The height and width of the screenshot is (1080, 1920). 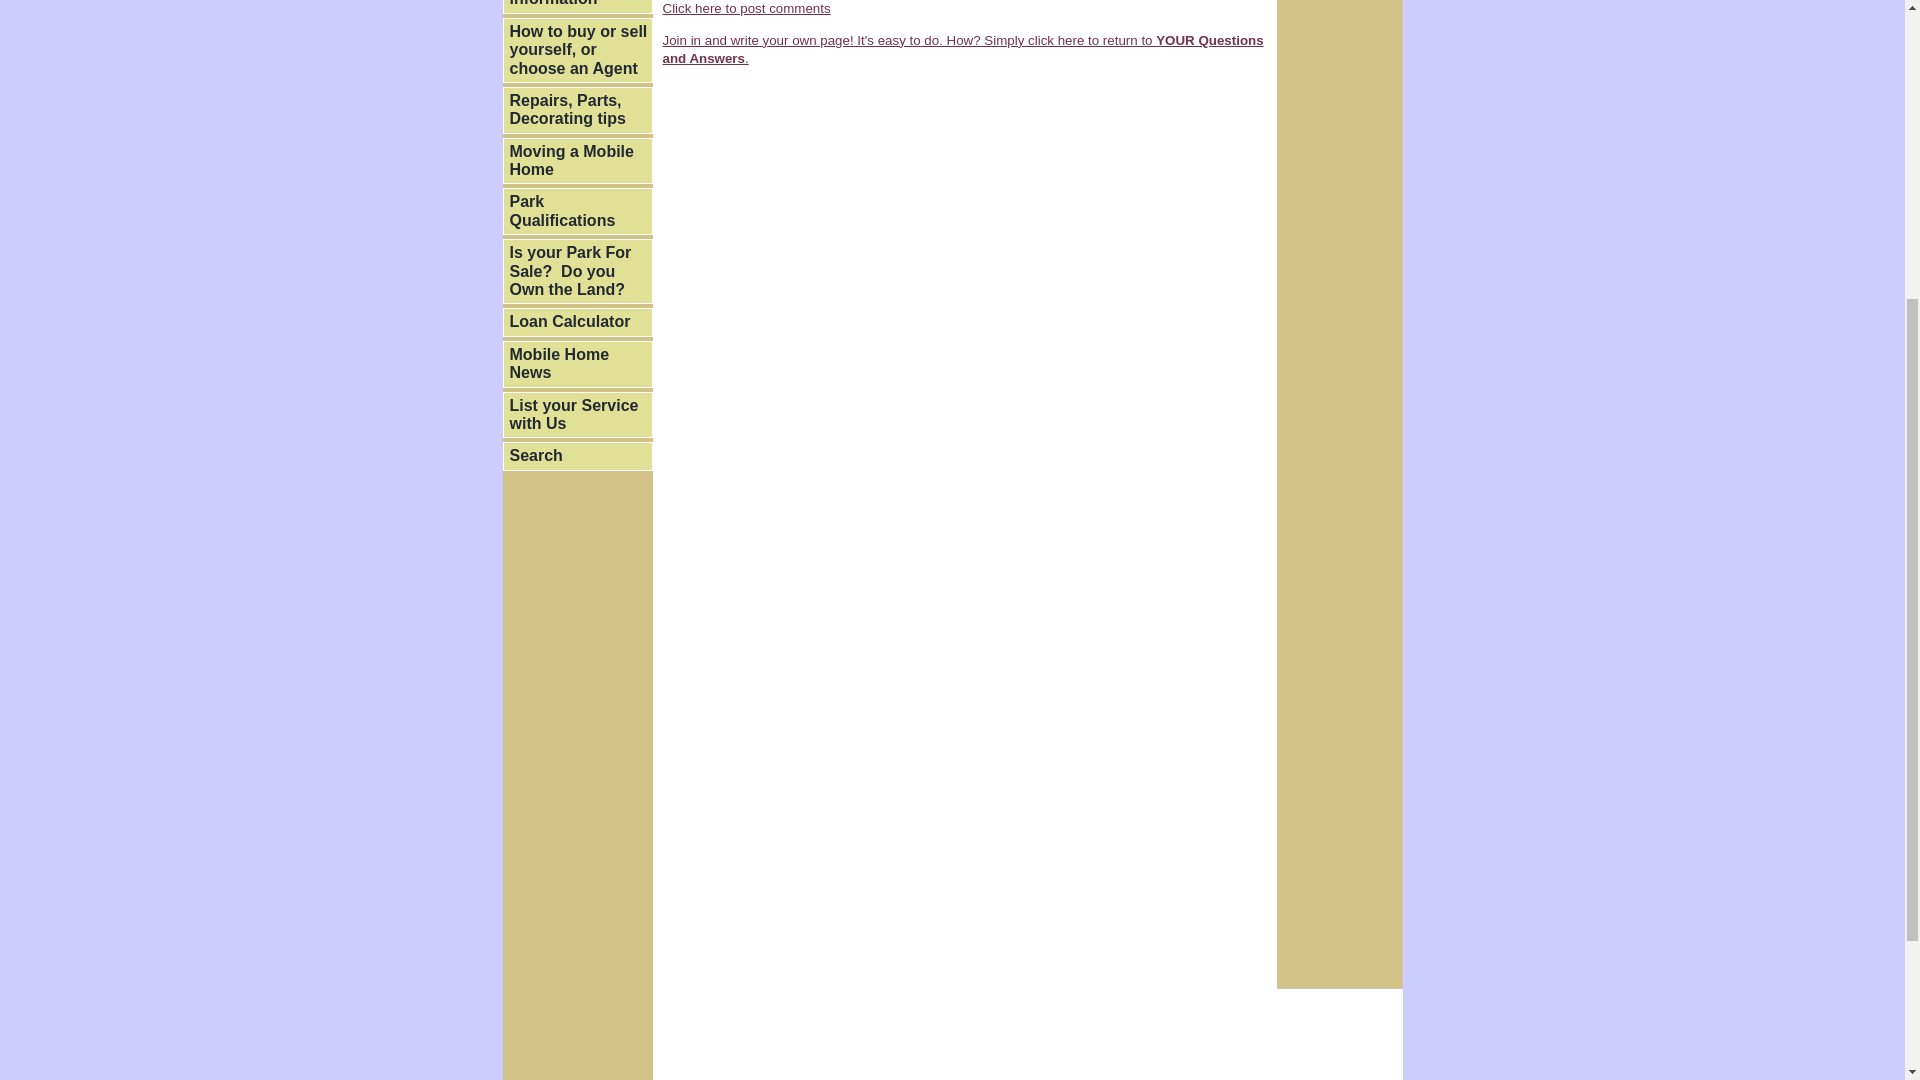 I want to click on Insurance information, so click(x=576, y=7).